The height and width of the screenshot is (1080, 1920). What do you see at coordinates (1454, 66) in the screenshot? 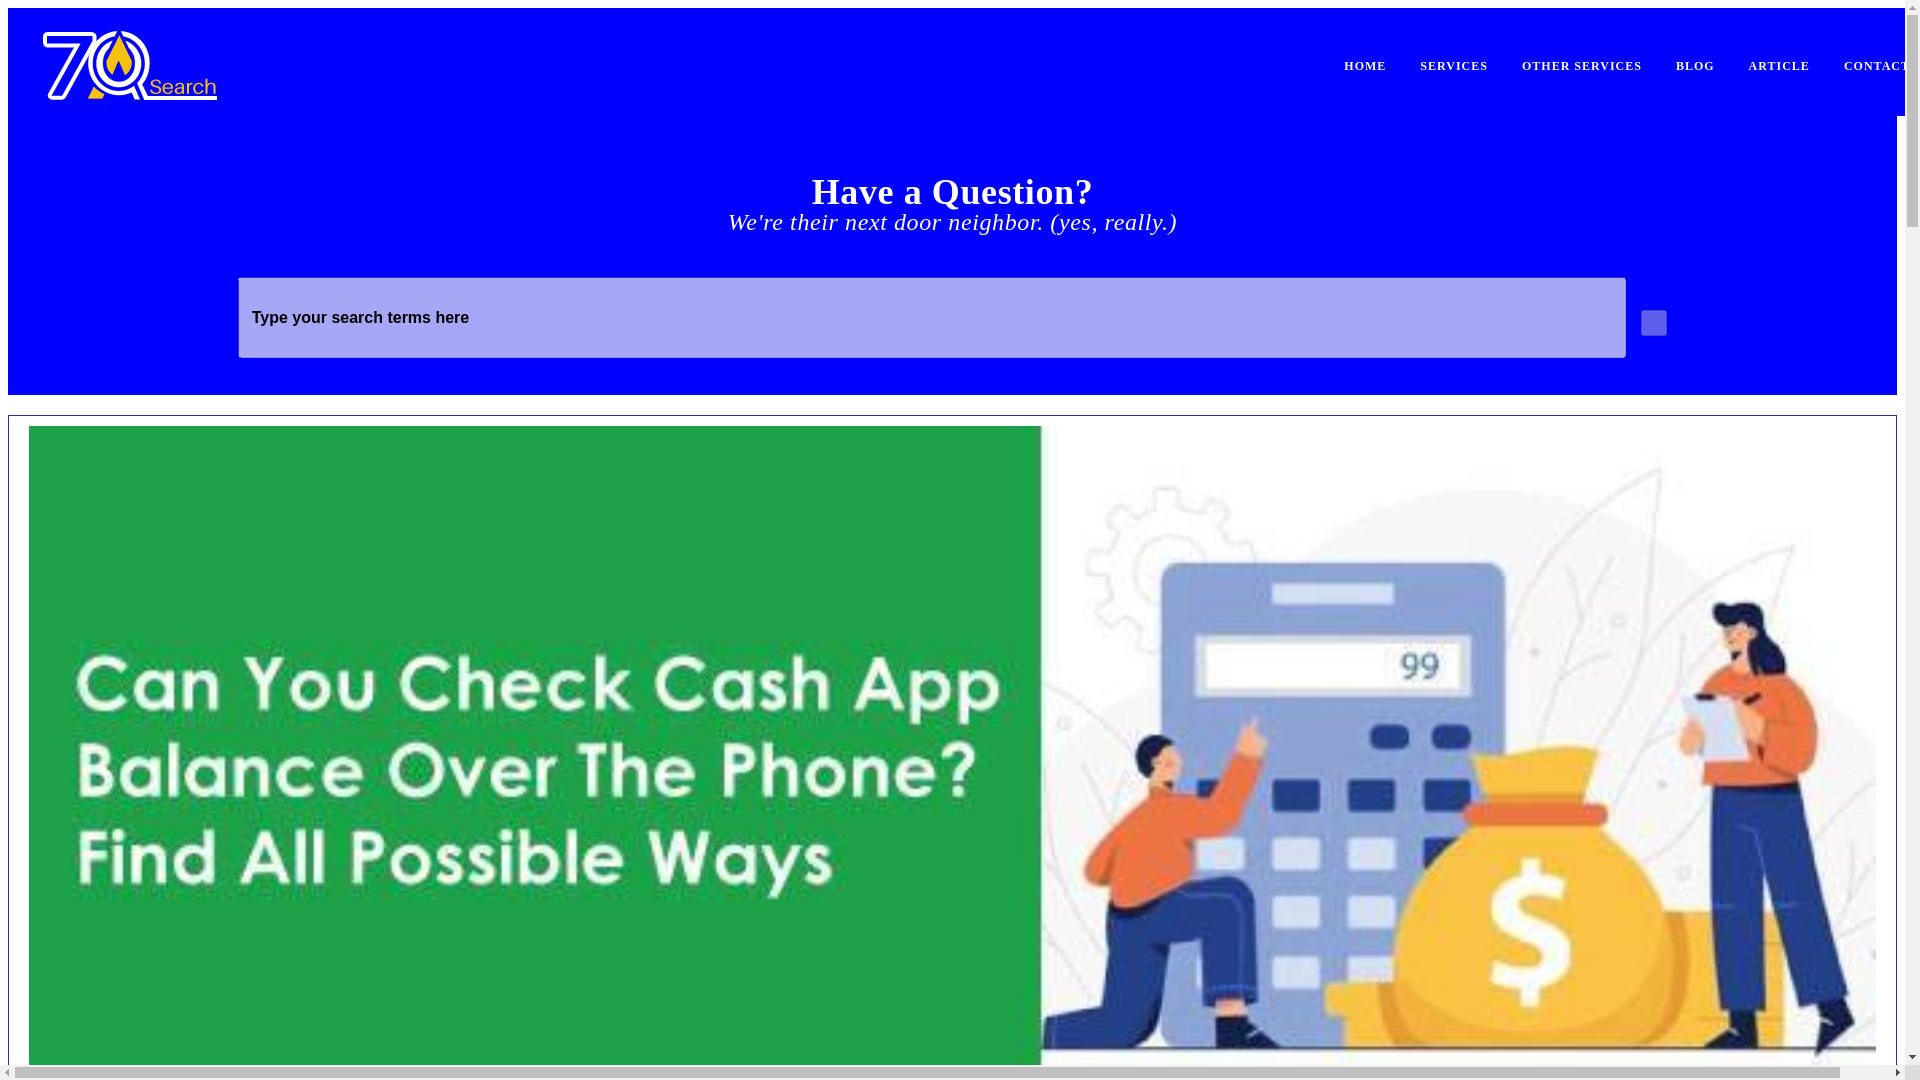
I see `SERVICES` at bounding box center [1454, 66].